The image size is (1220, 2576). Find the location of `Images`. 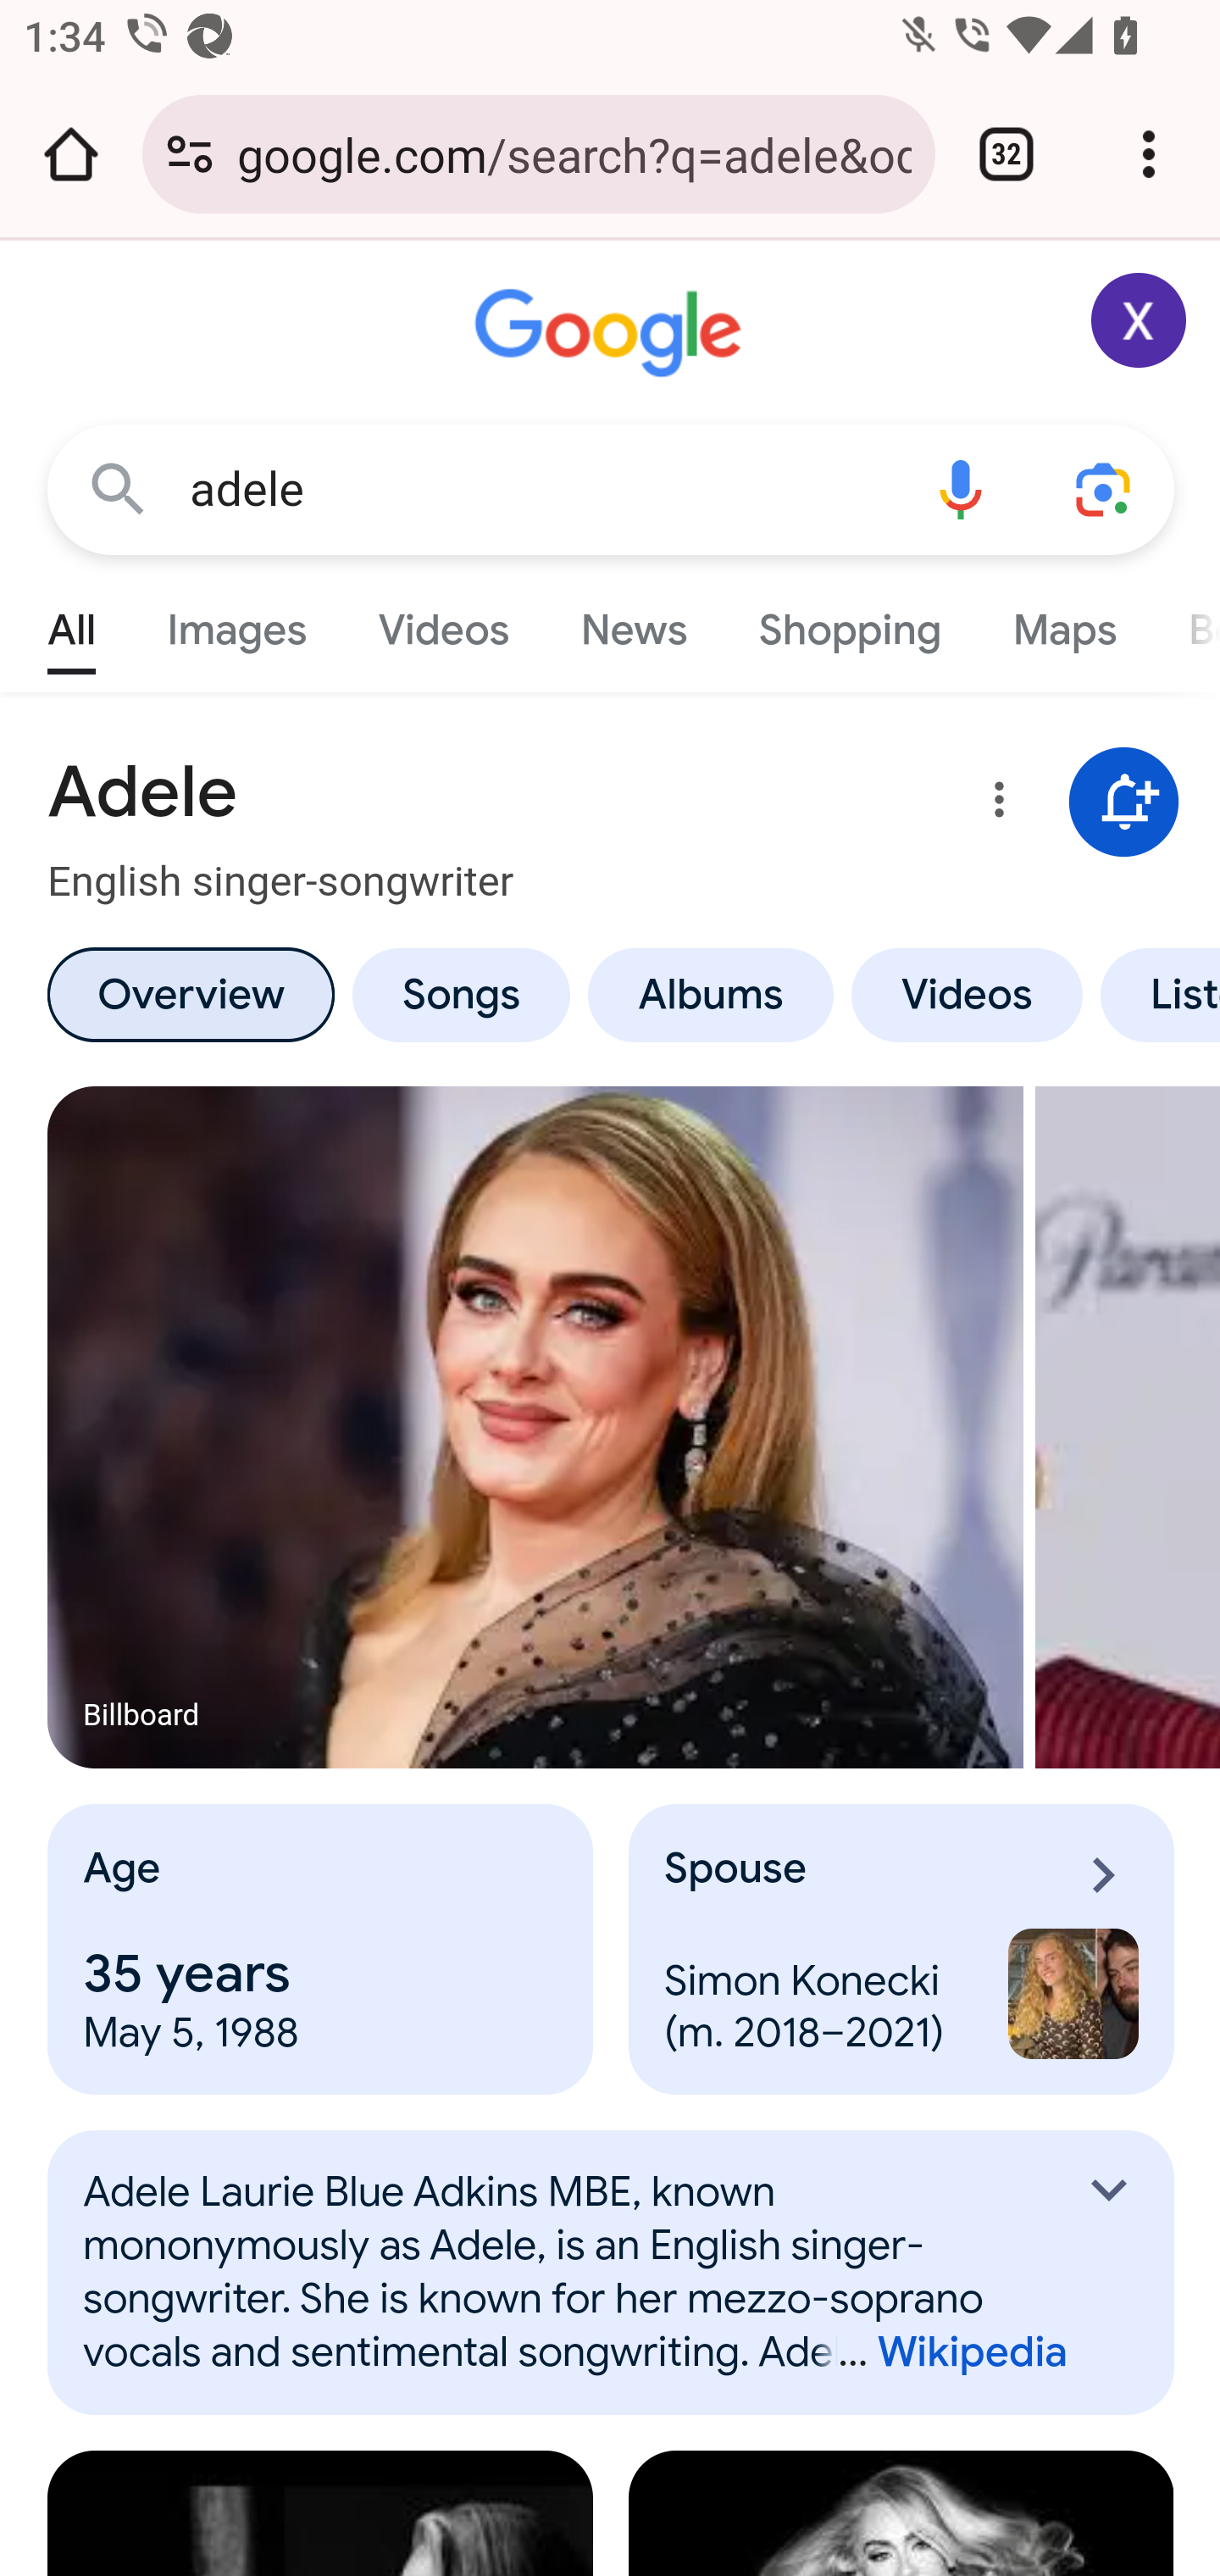

Images is located at coordinates (237, 622).